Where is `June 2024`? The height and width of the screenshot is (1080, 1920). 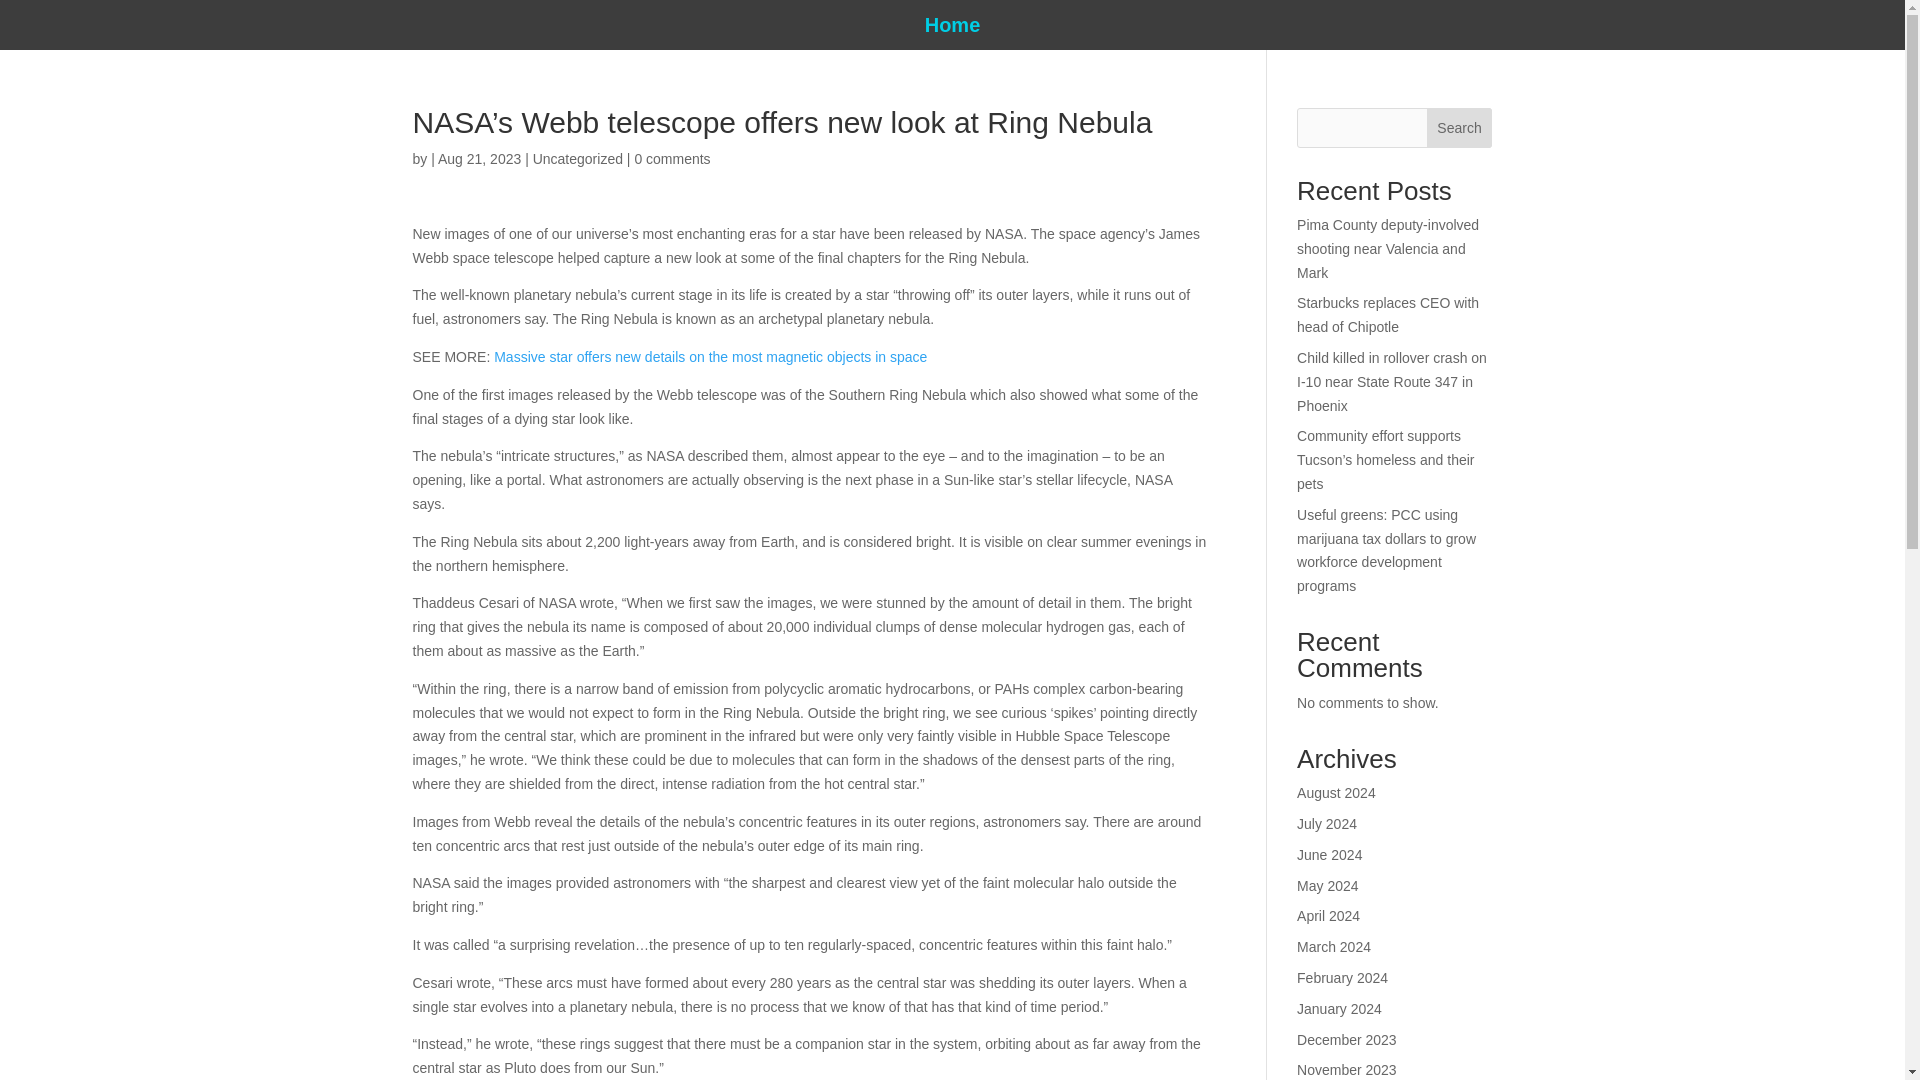
June 2024 is located at coordinates (1329, 854).